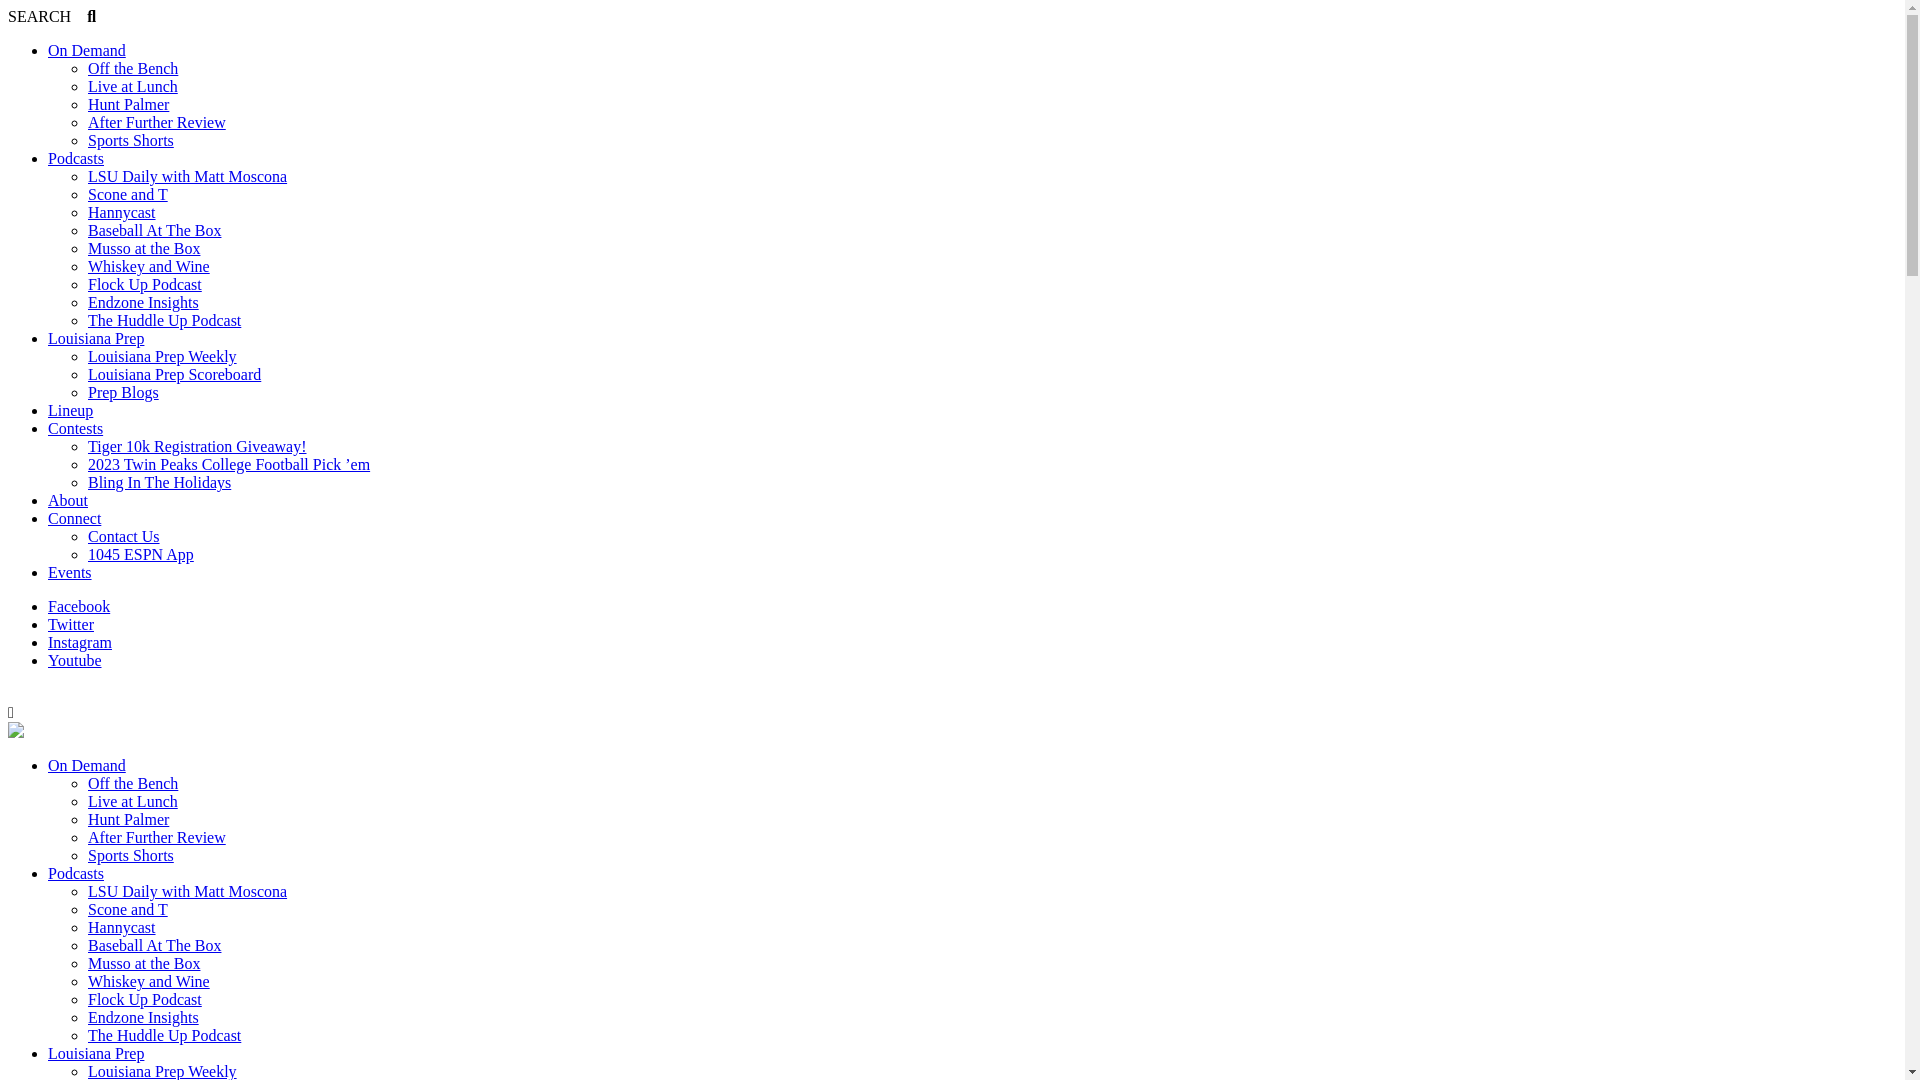  Describe the element at coordinates (131, 140) in the screenshot. I see `Sports Shorts` at that location.